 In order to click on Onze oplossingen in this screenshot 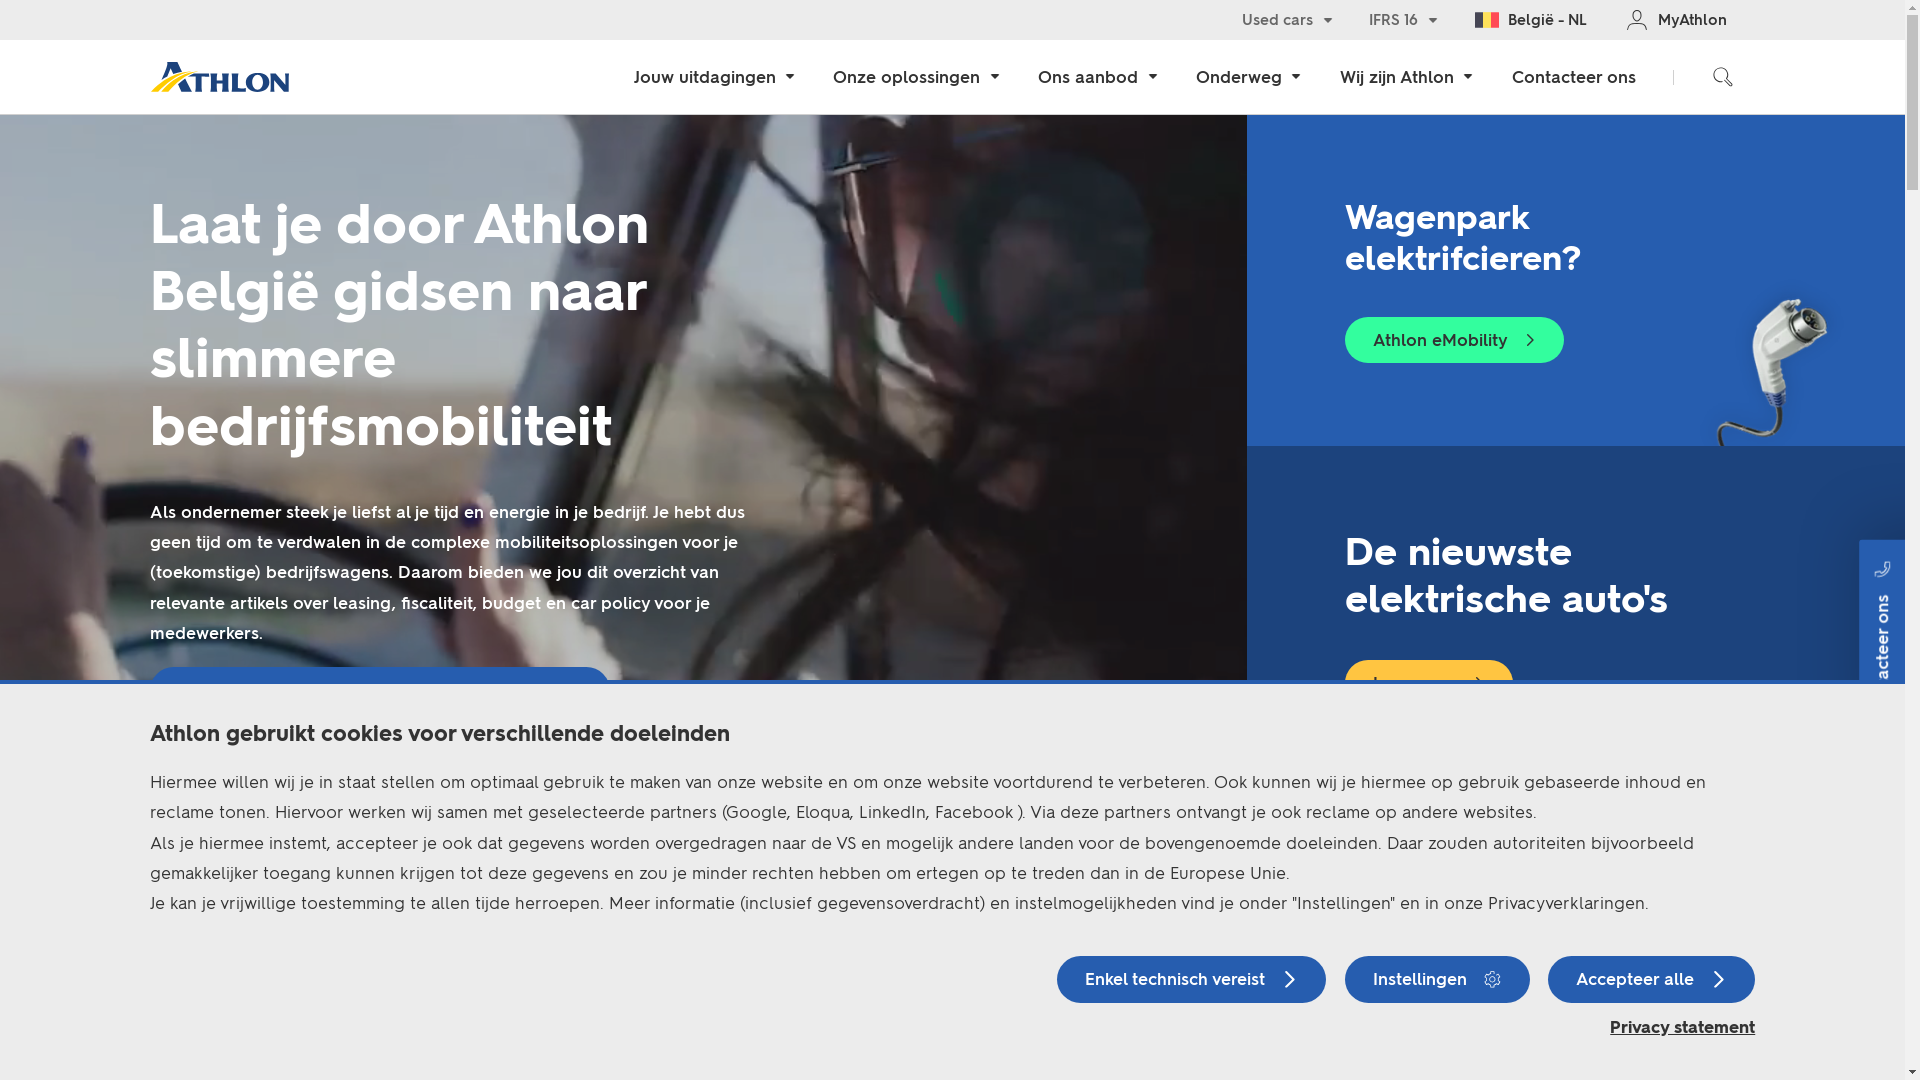, I will do `click(917, 78)`.